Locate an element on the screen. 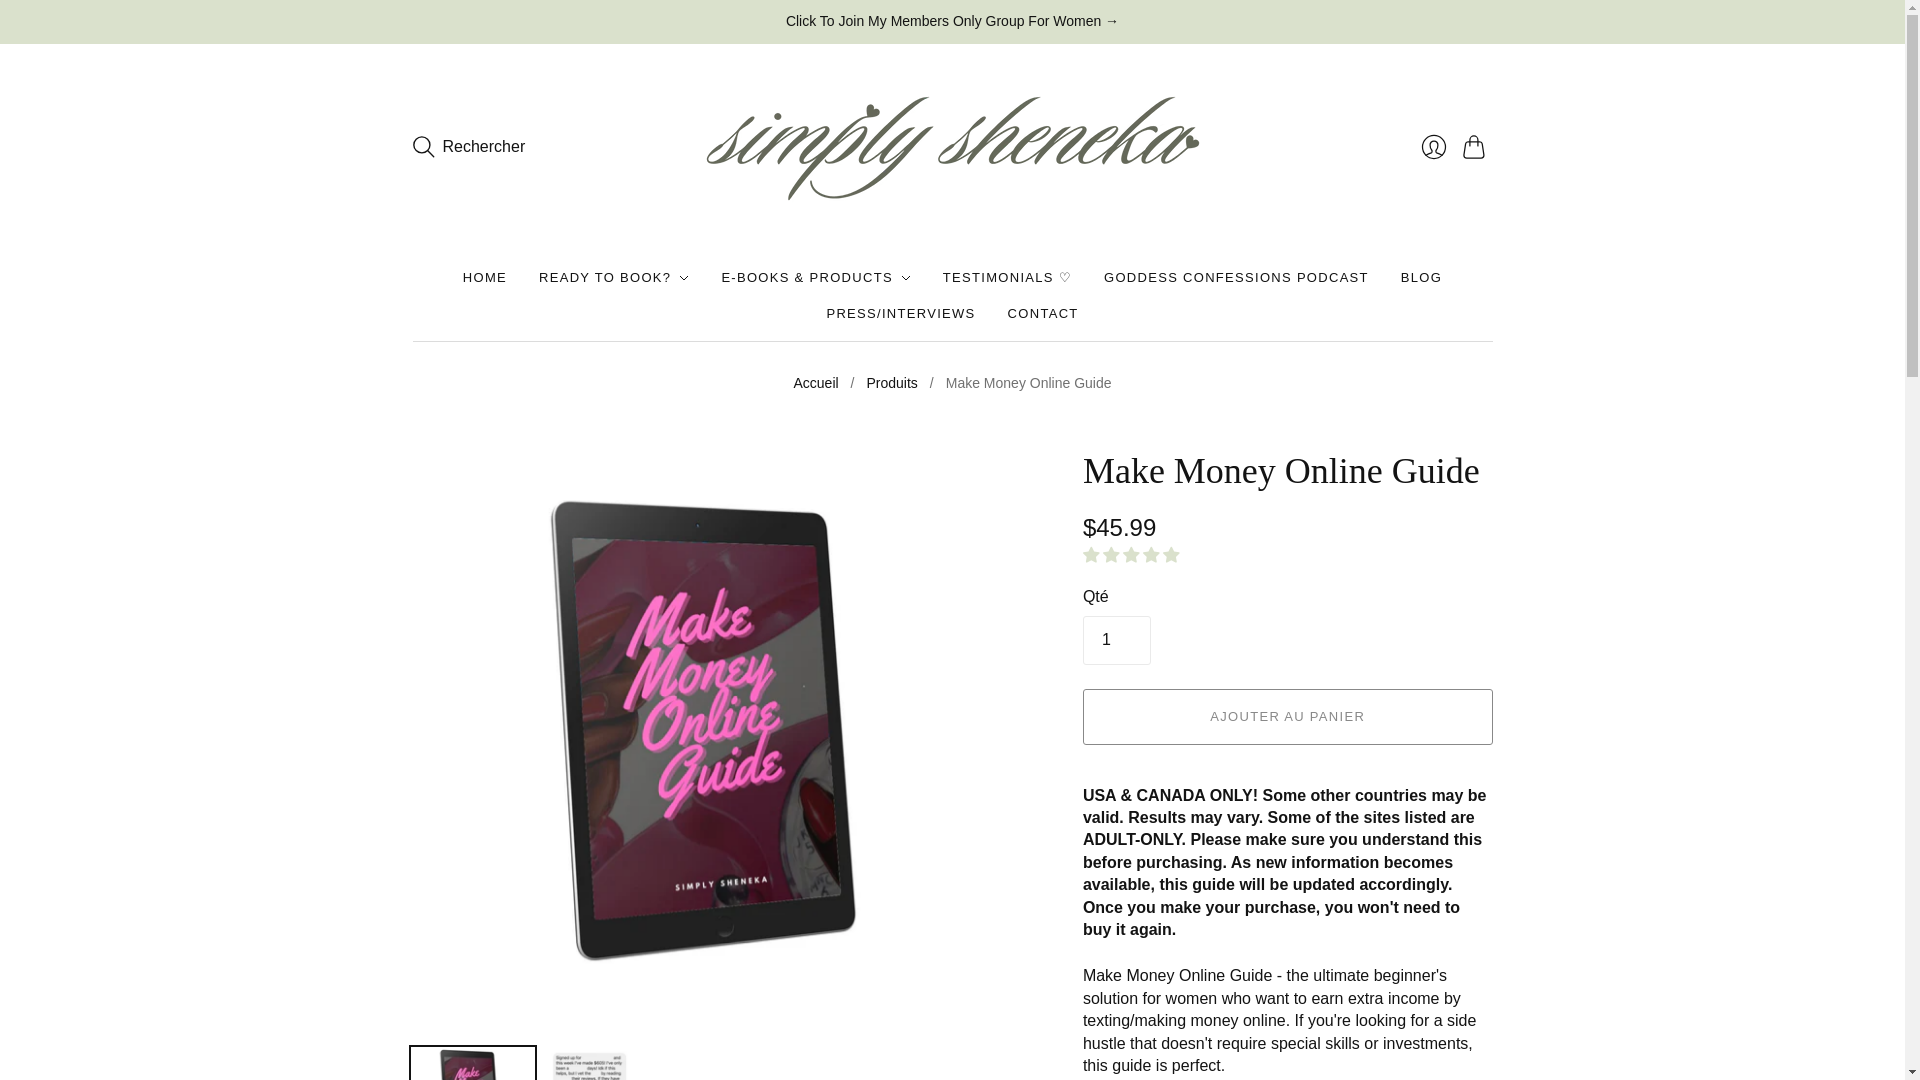  Panier is located at coordinates (1476, 147).